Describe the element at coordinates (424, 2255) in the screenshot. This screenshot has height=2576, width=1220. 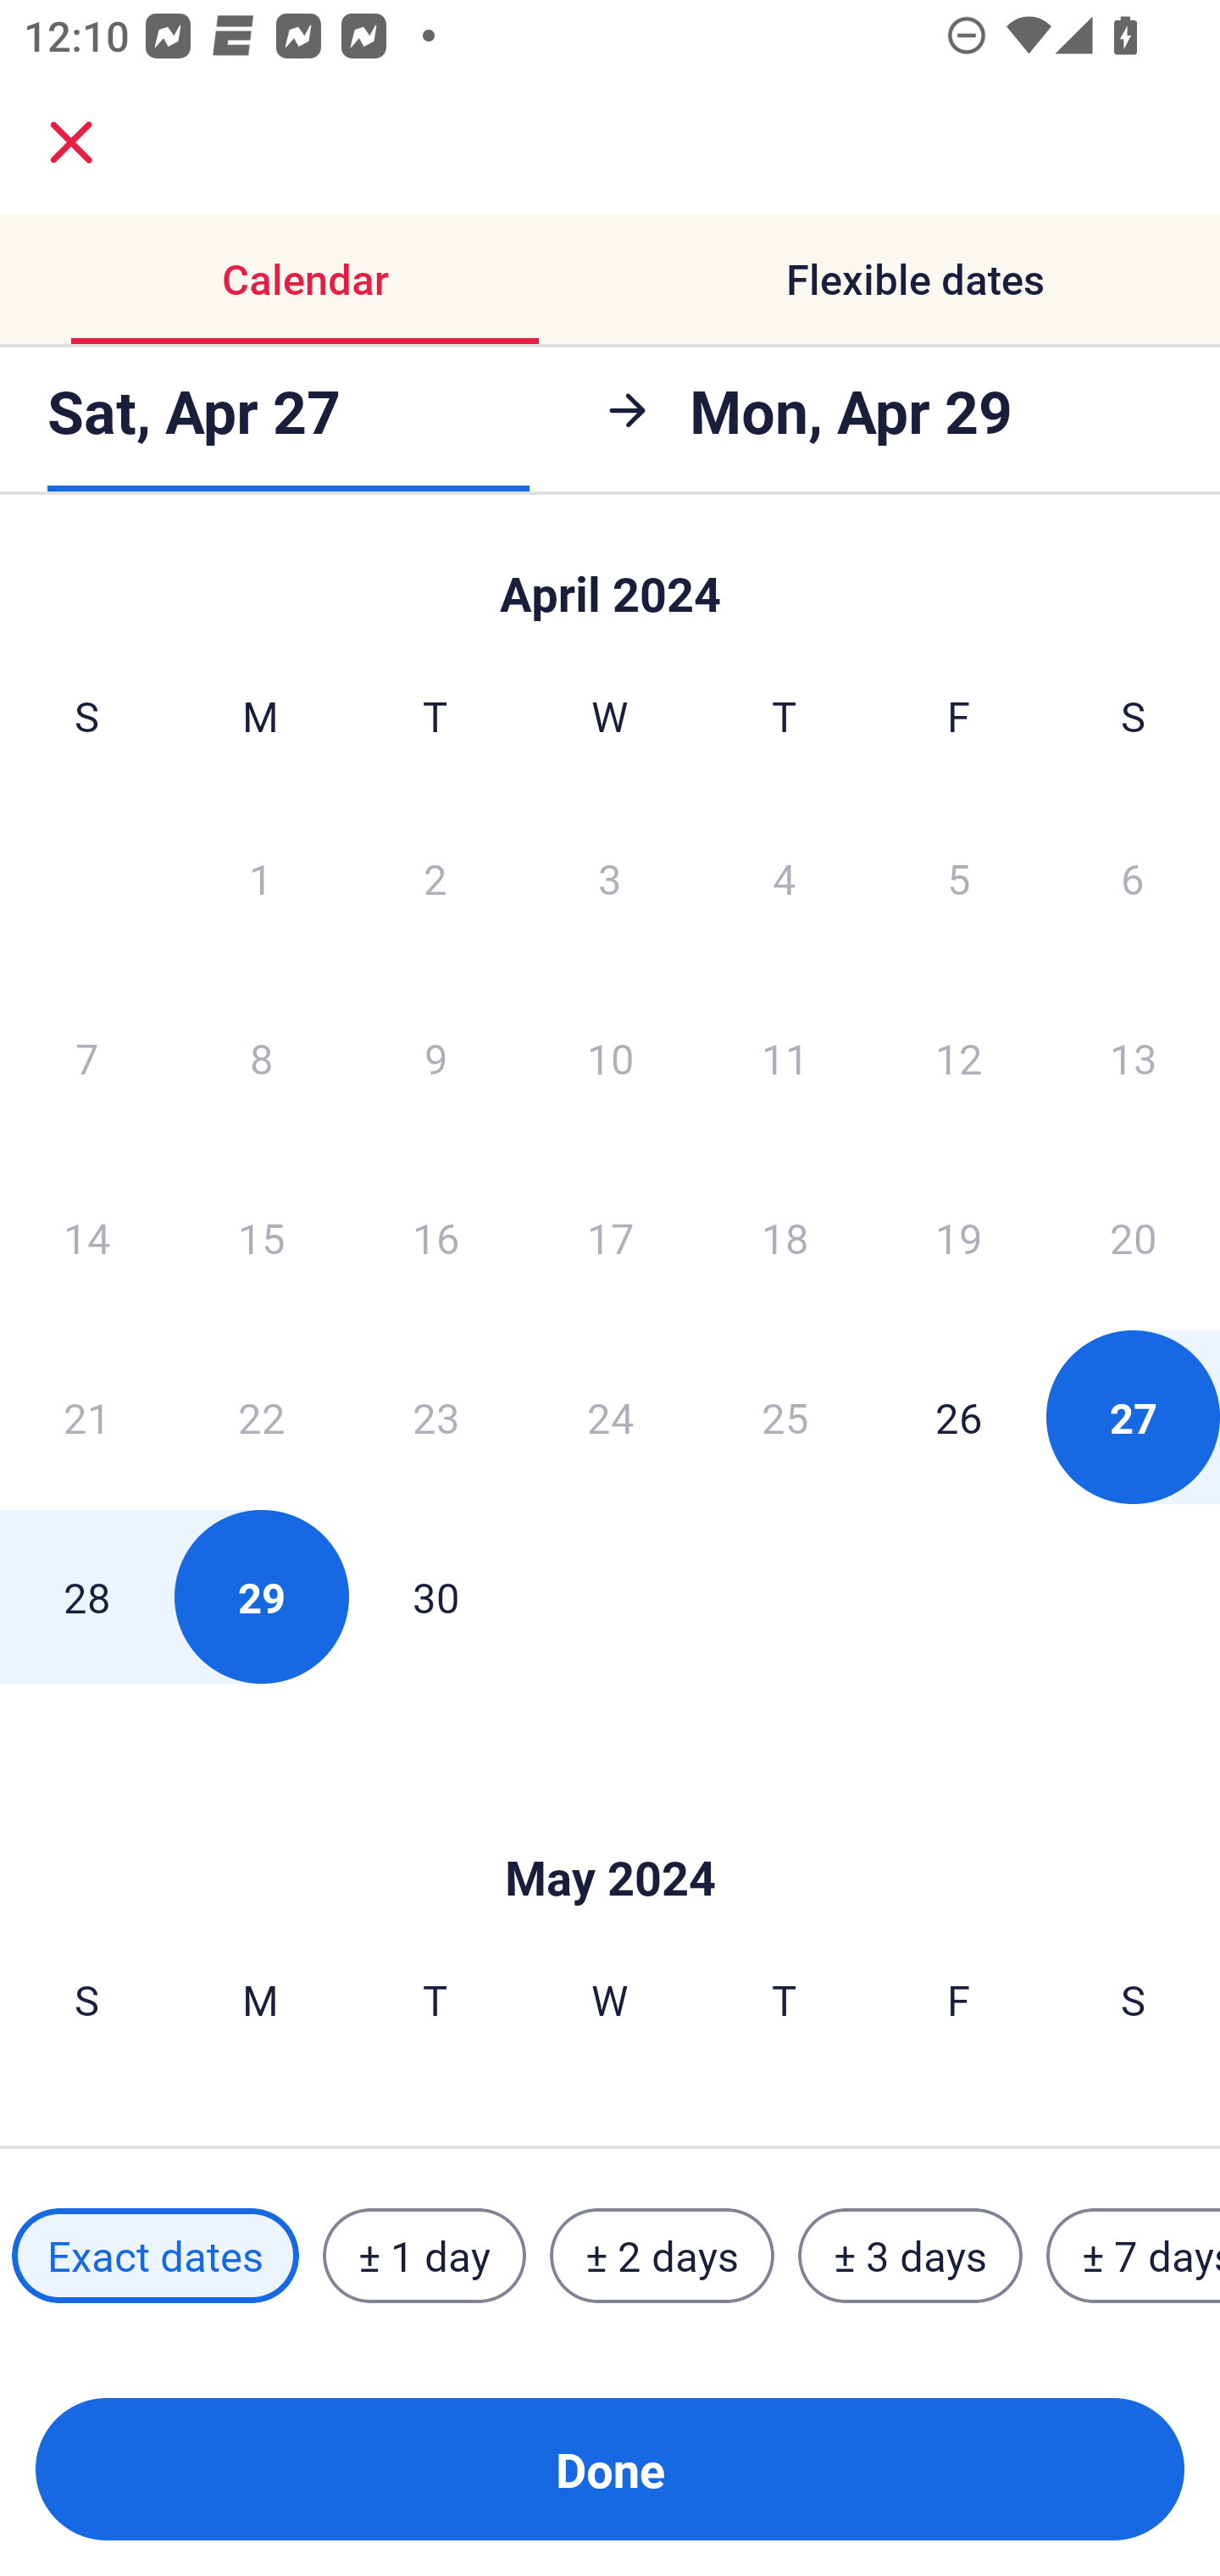
I see `± 1 day` at that location.